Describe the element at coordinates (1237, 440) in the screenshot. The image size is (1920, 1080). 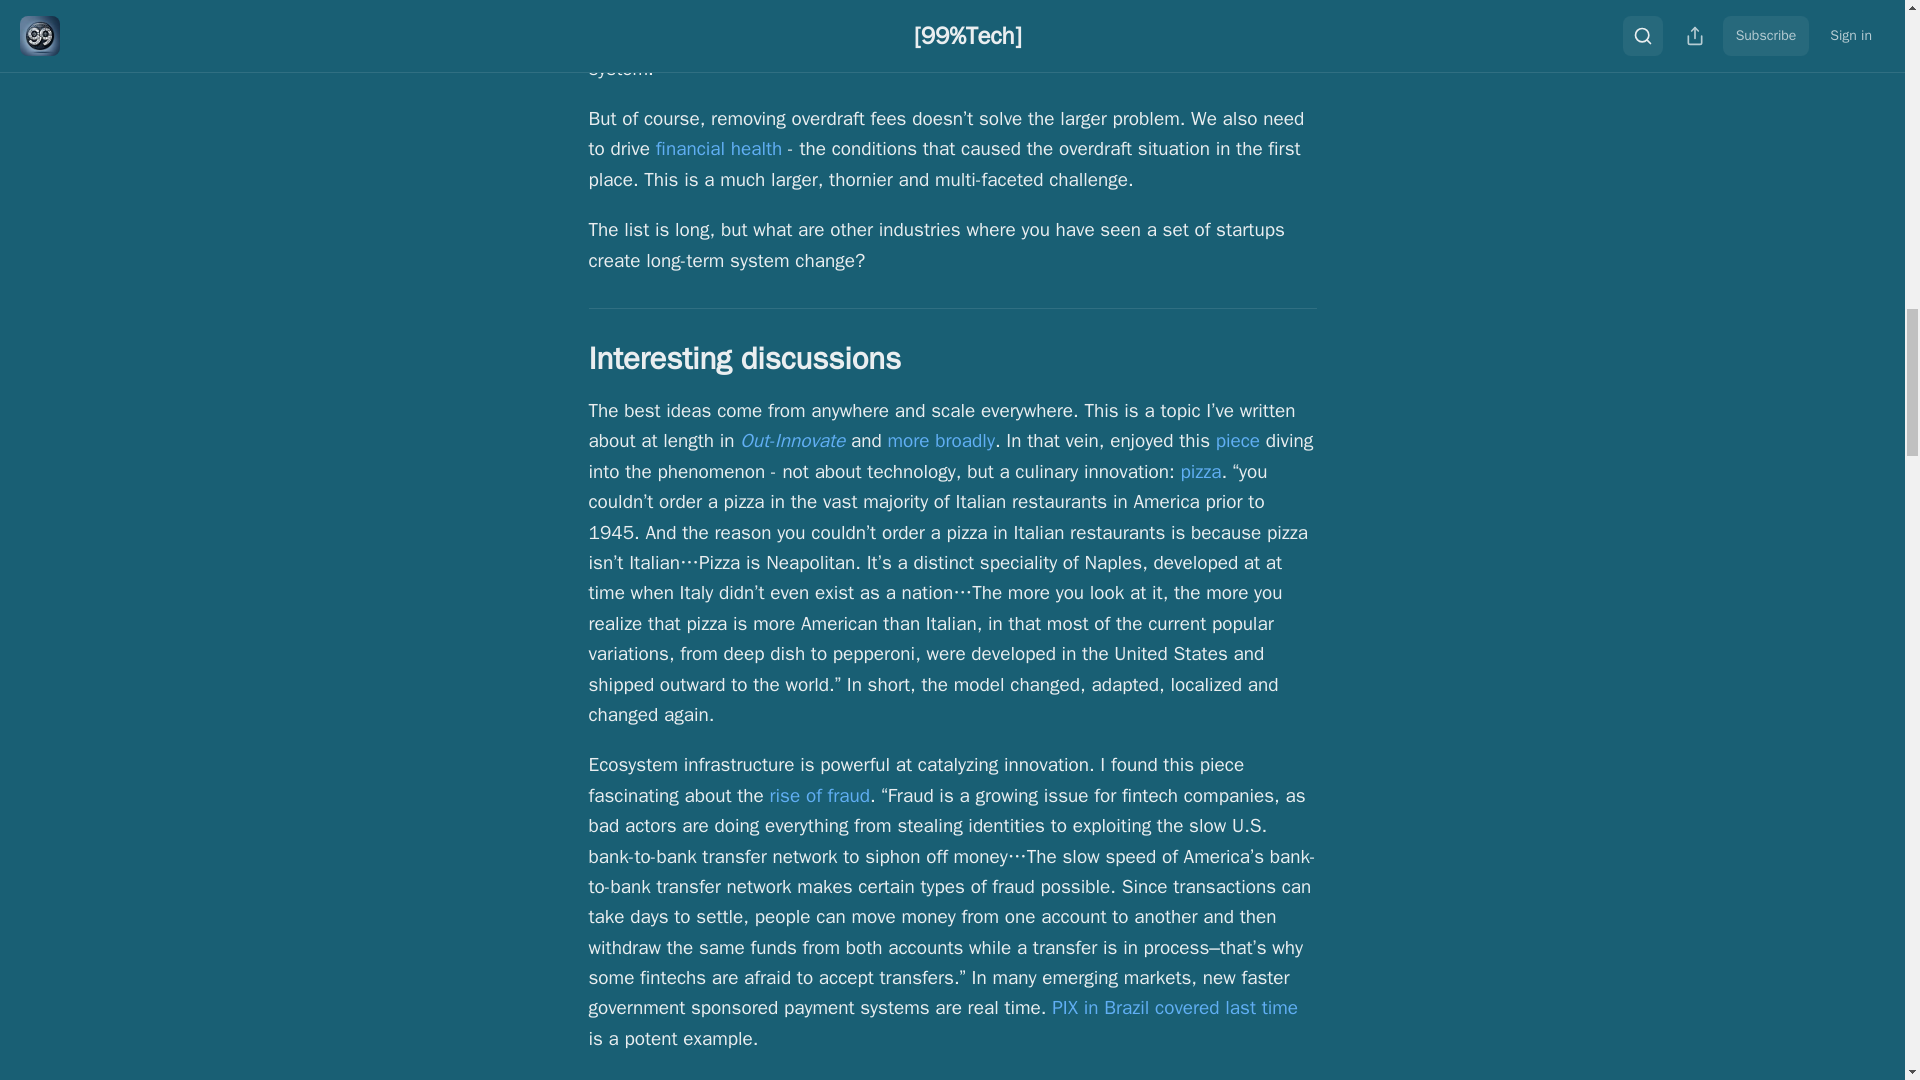
I see `piece` at that location.